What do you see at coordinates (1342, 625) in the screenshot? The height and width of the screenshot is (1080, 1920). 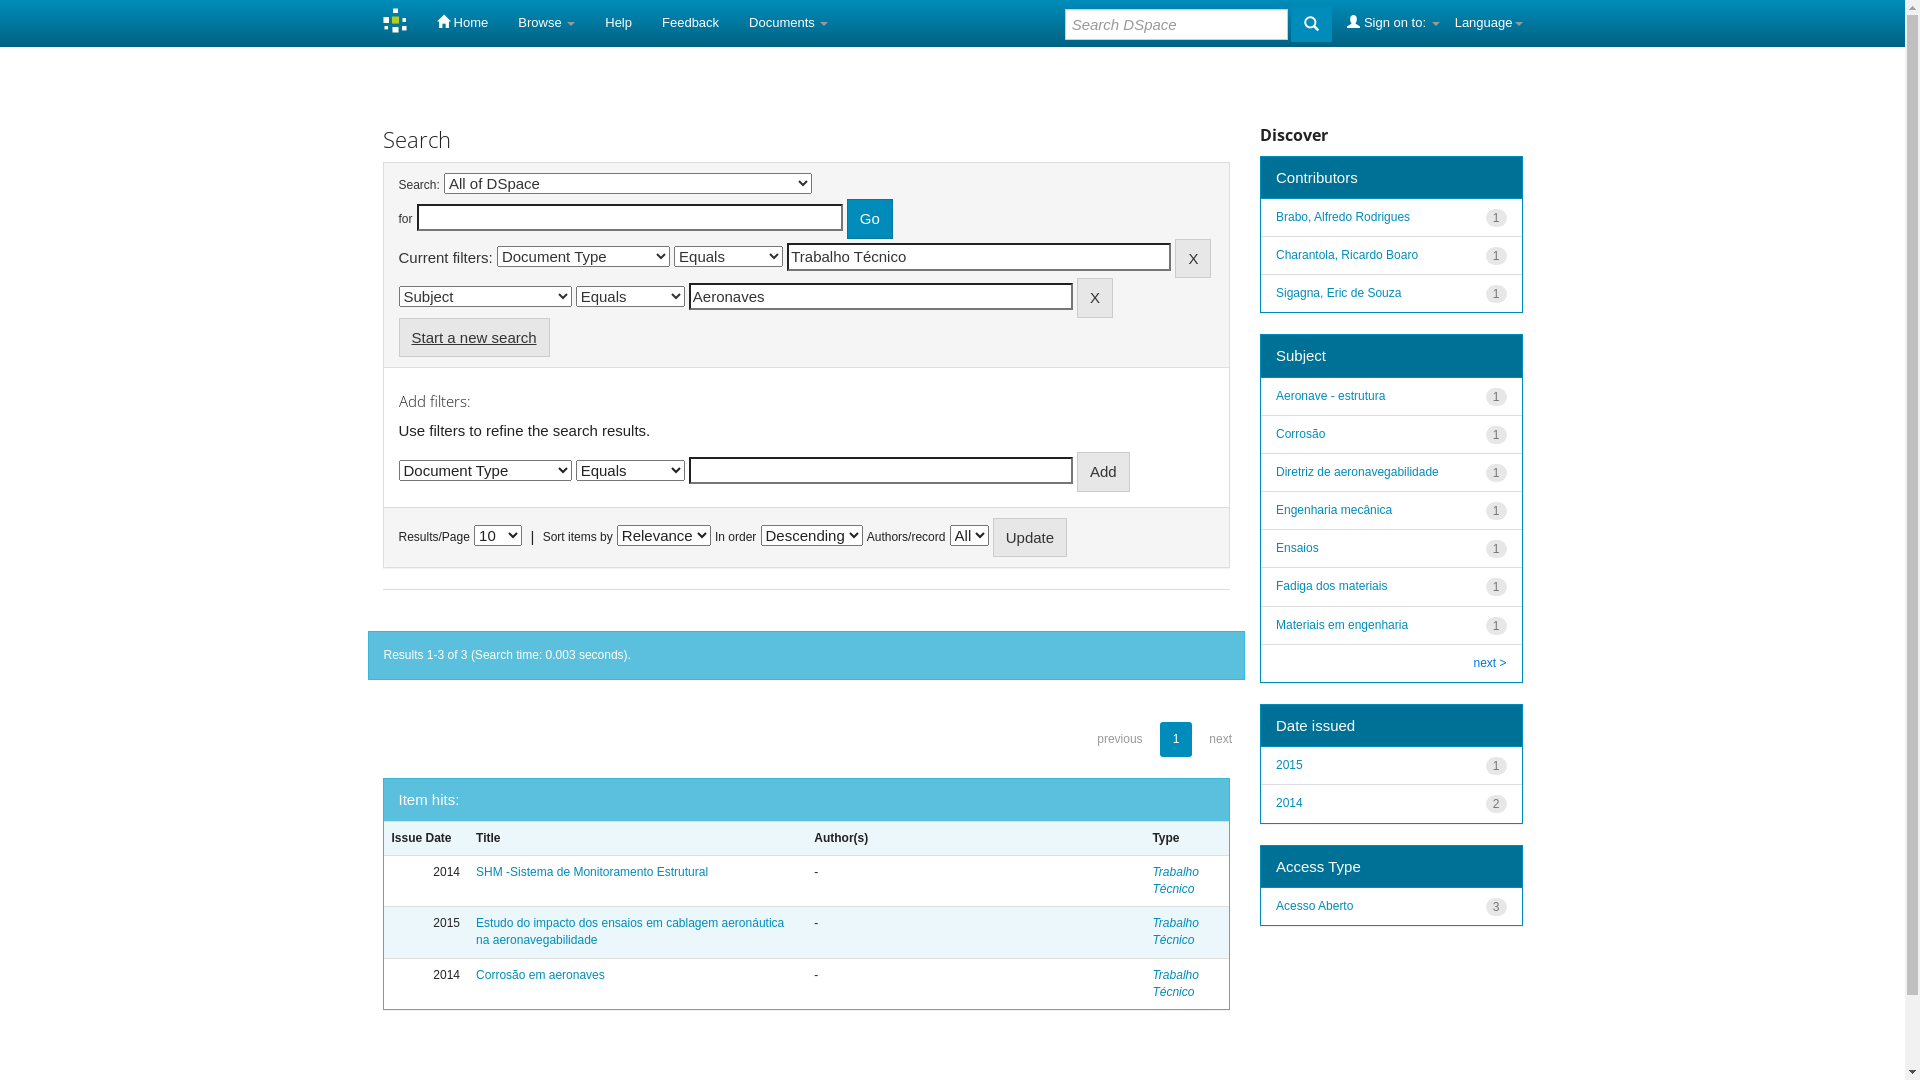 I see `Materiais em engenharia` at bounding box center [1342, 625].